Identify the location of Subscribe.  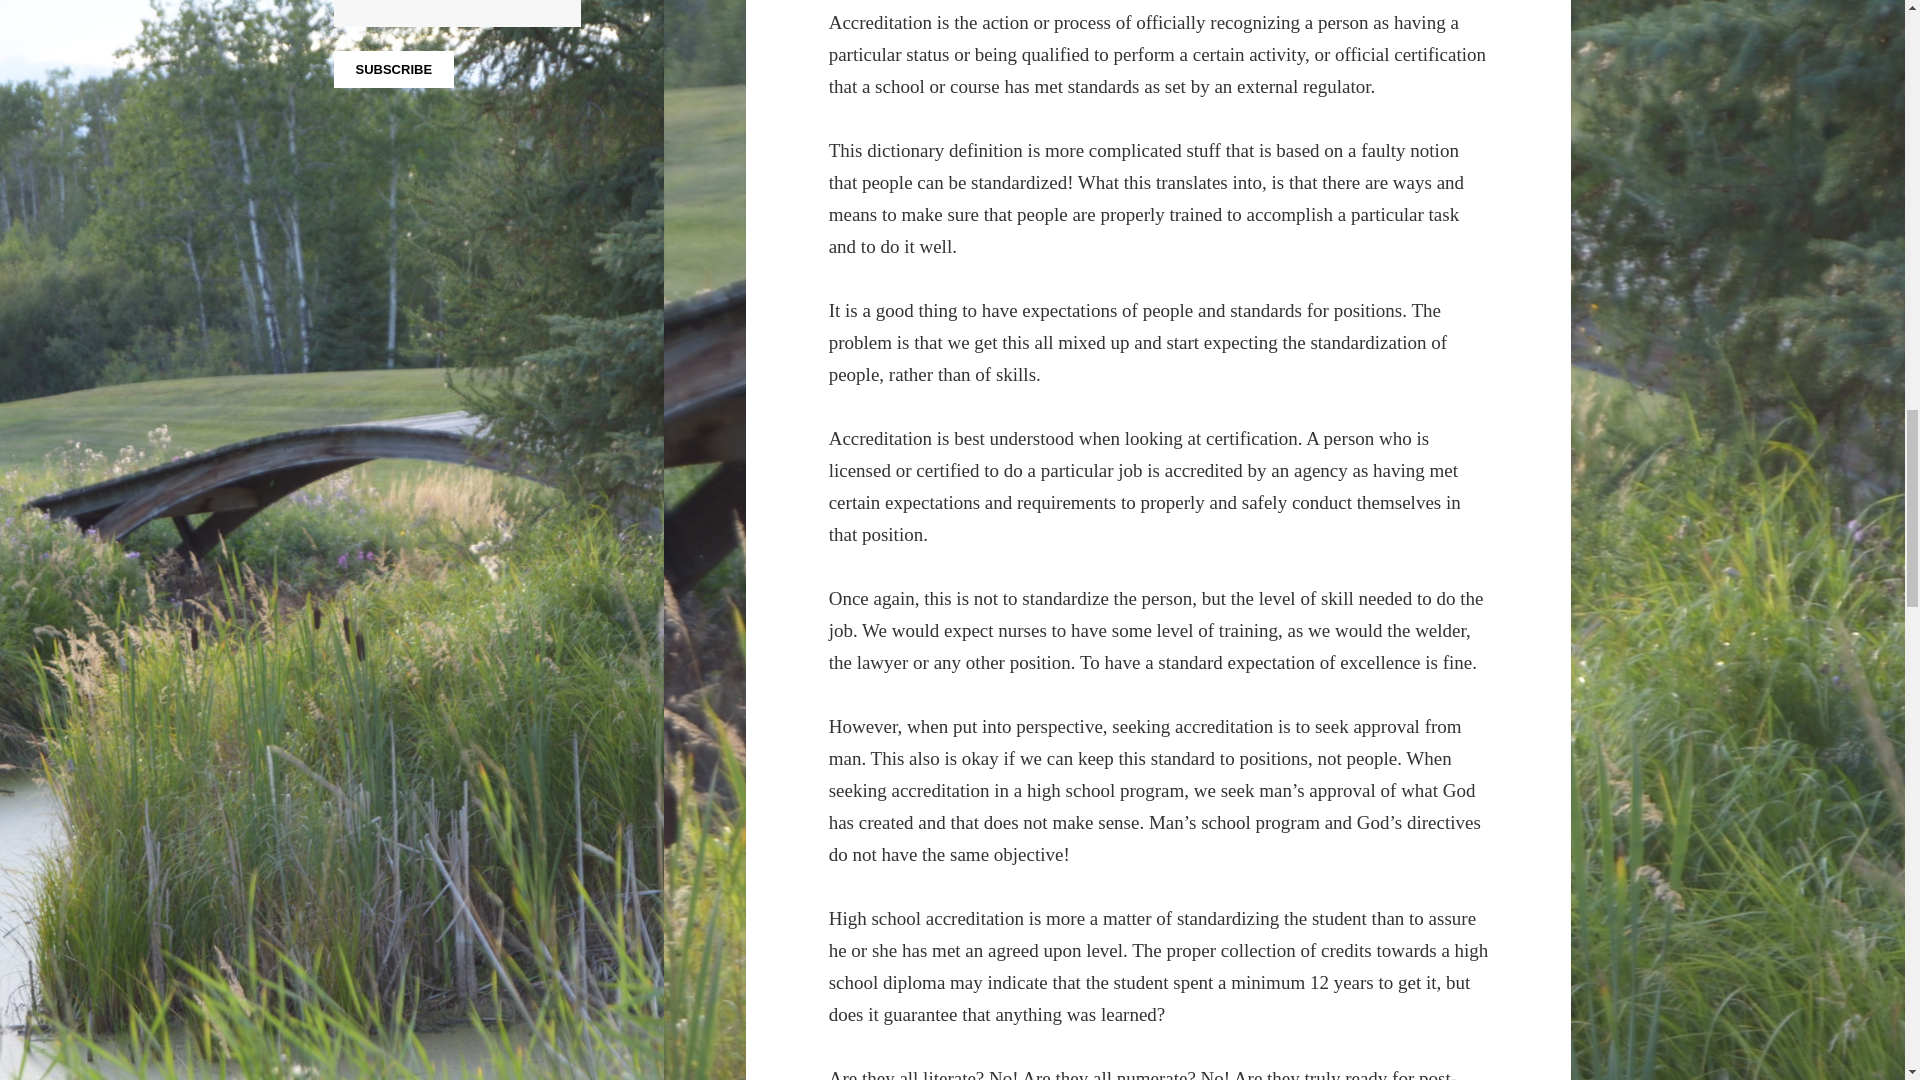
(394, 68).